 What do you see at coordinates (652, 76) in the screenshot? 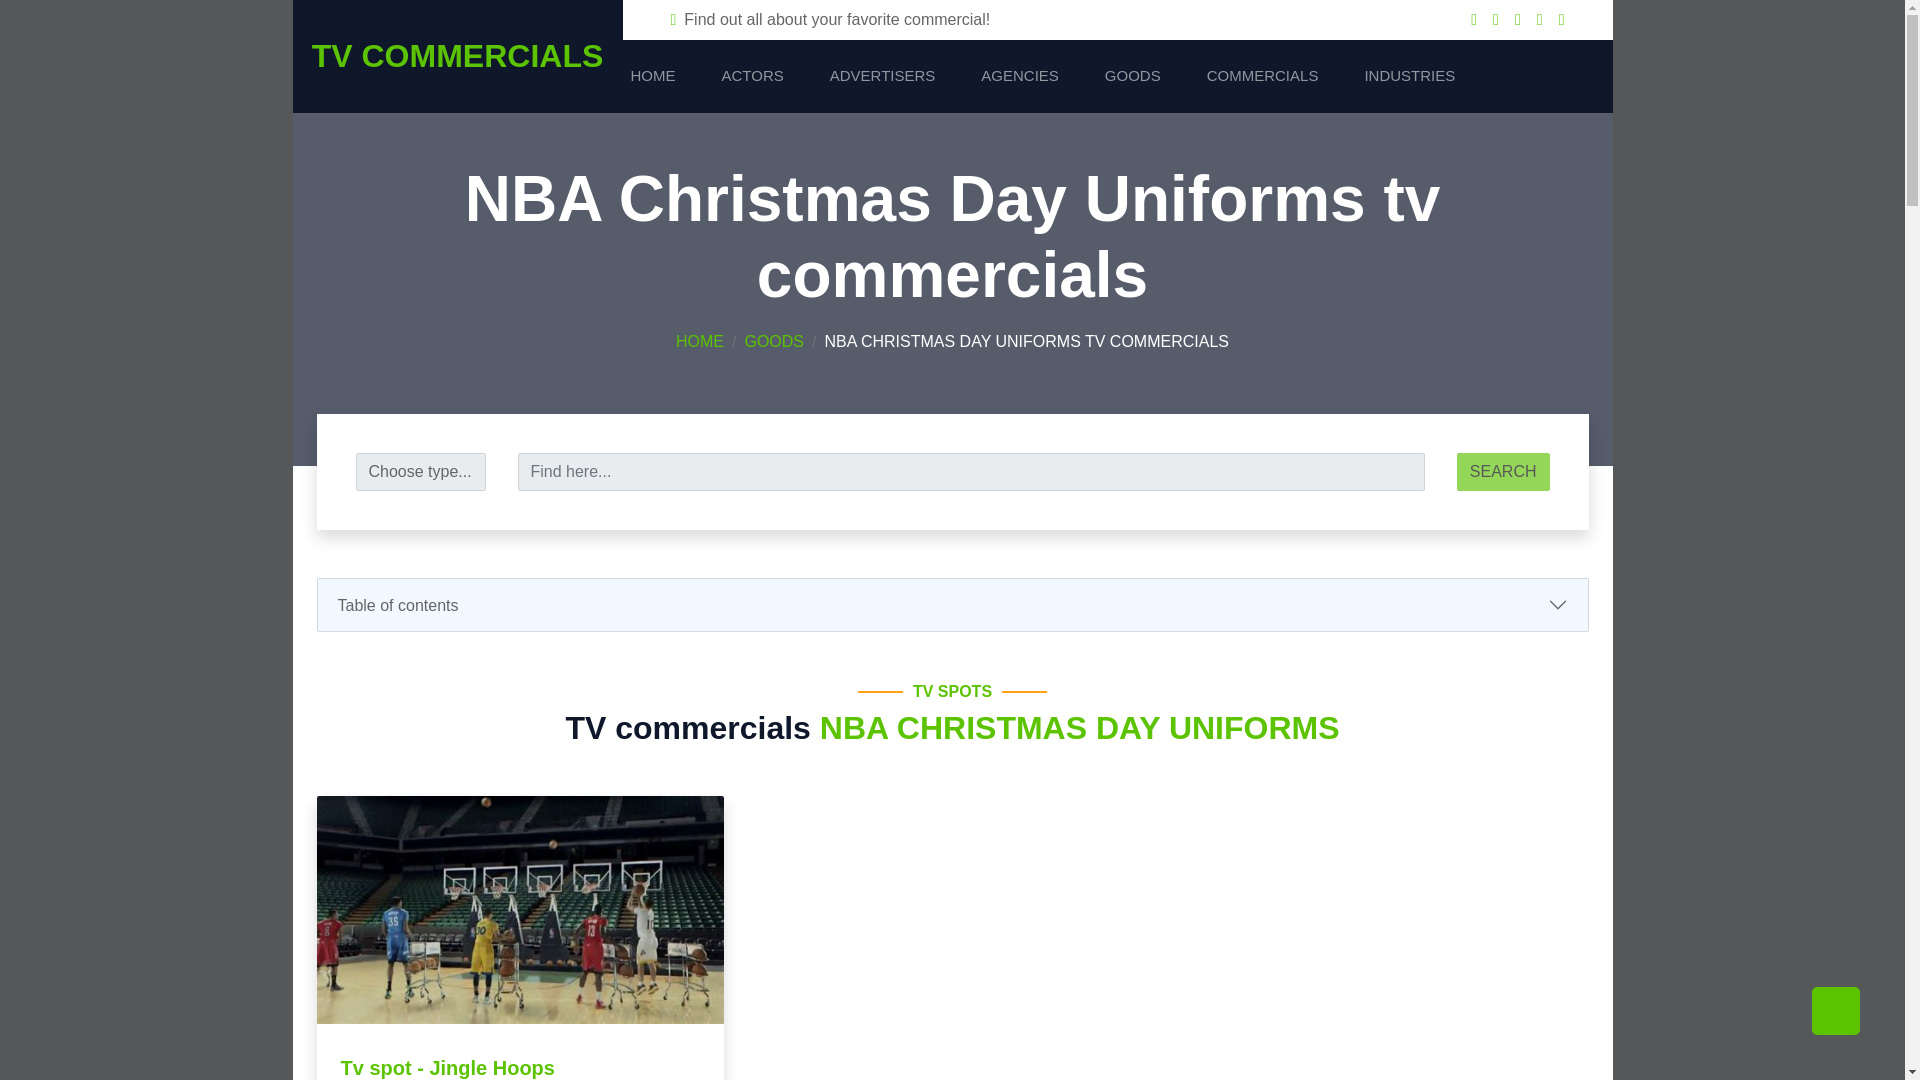
I see `HOME` at bounding box center [652, 76].